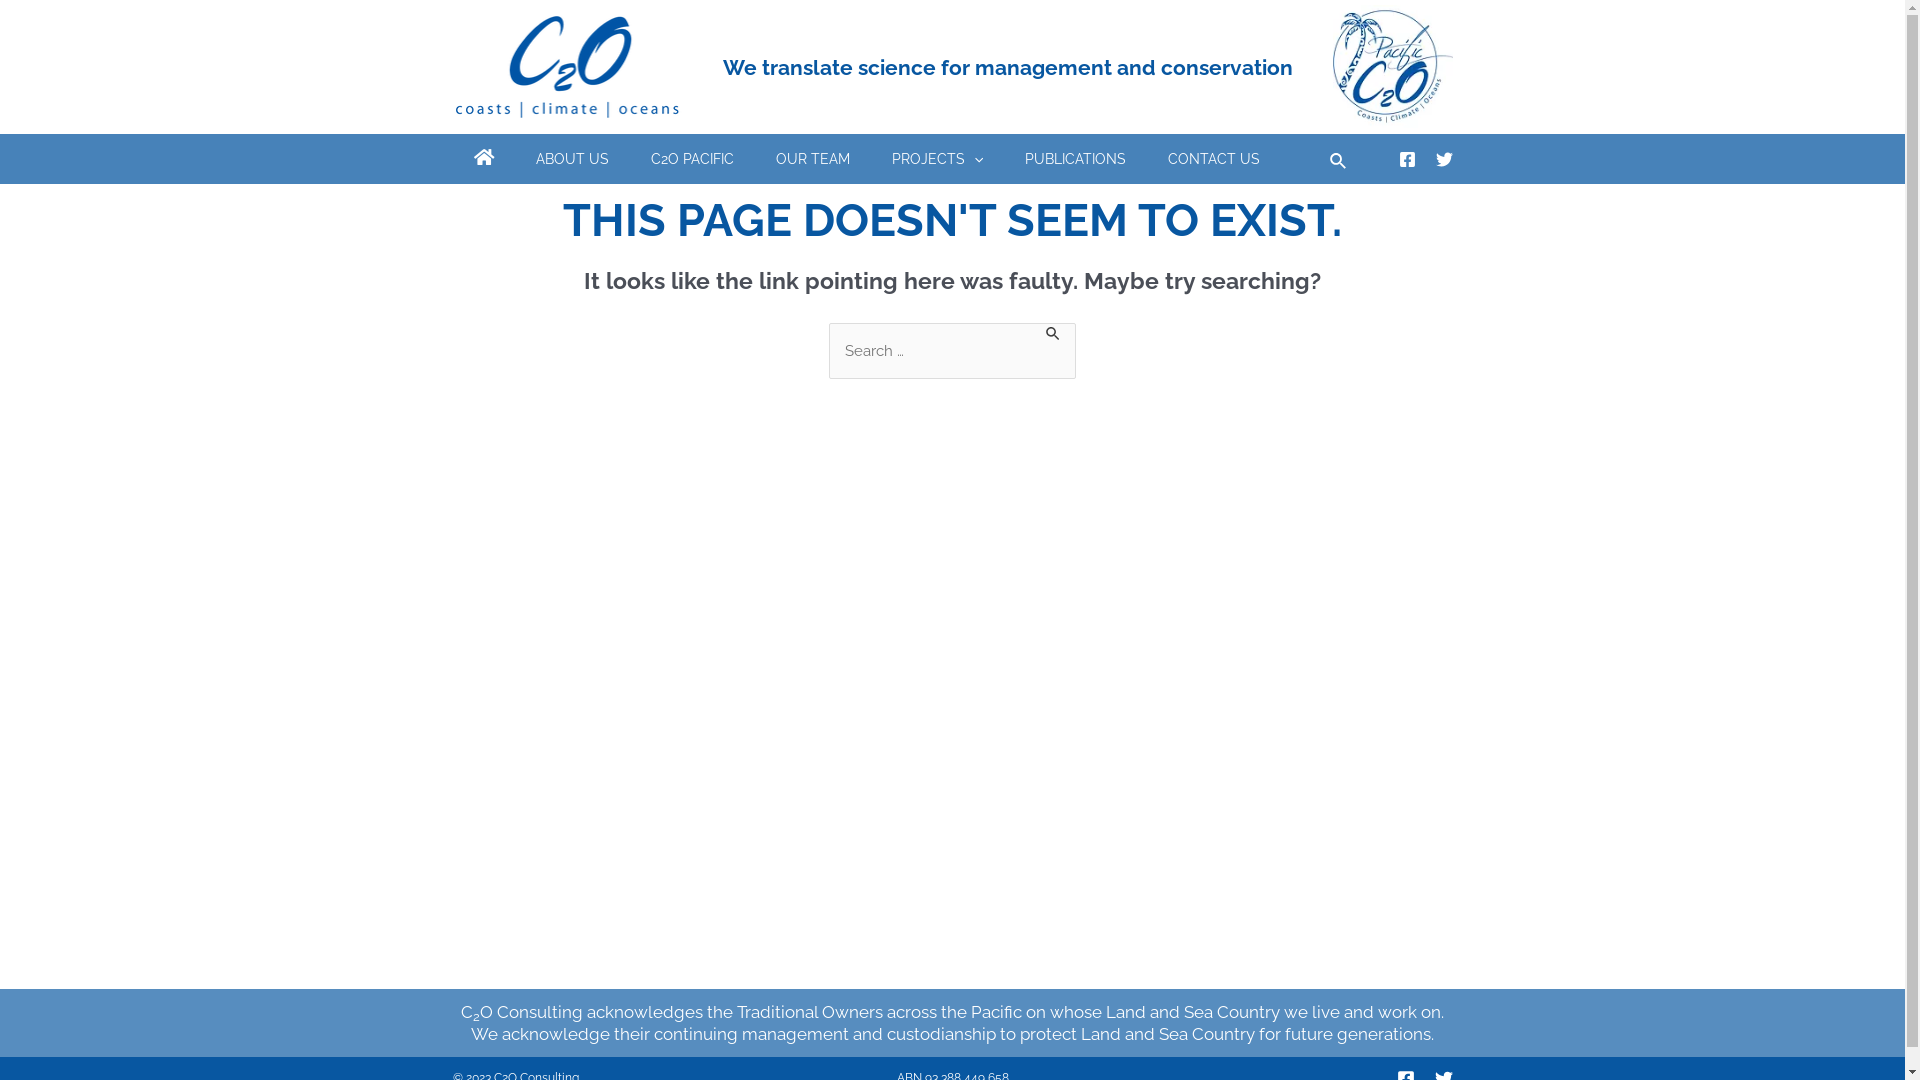 The height and width of the screenshot is (1080, 1920). Describe the element at coordinates (1114, 344) in the screenshot. I see `Search` at that location.